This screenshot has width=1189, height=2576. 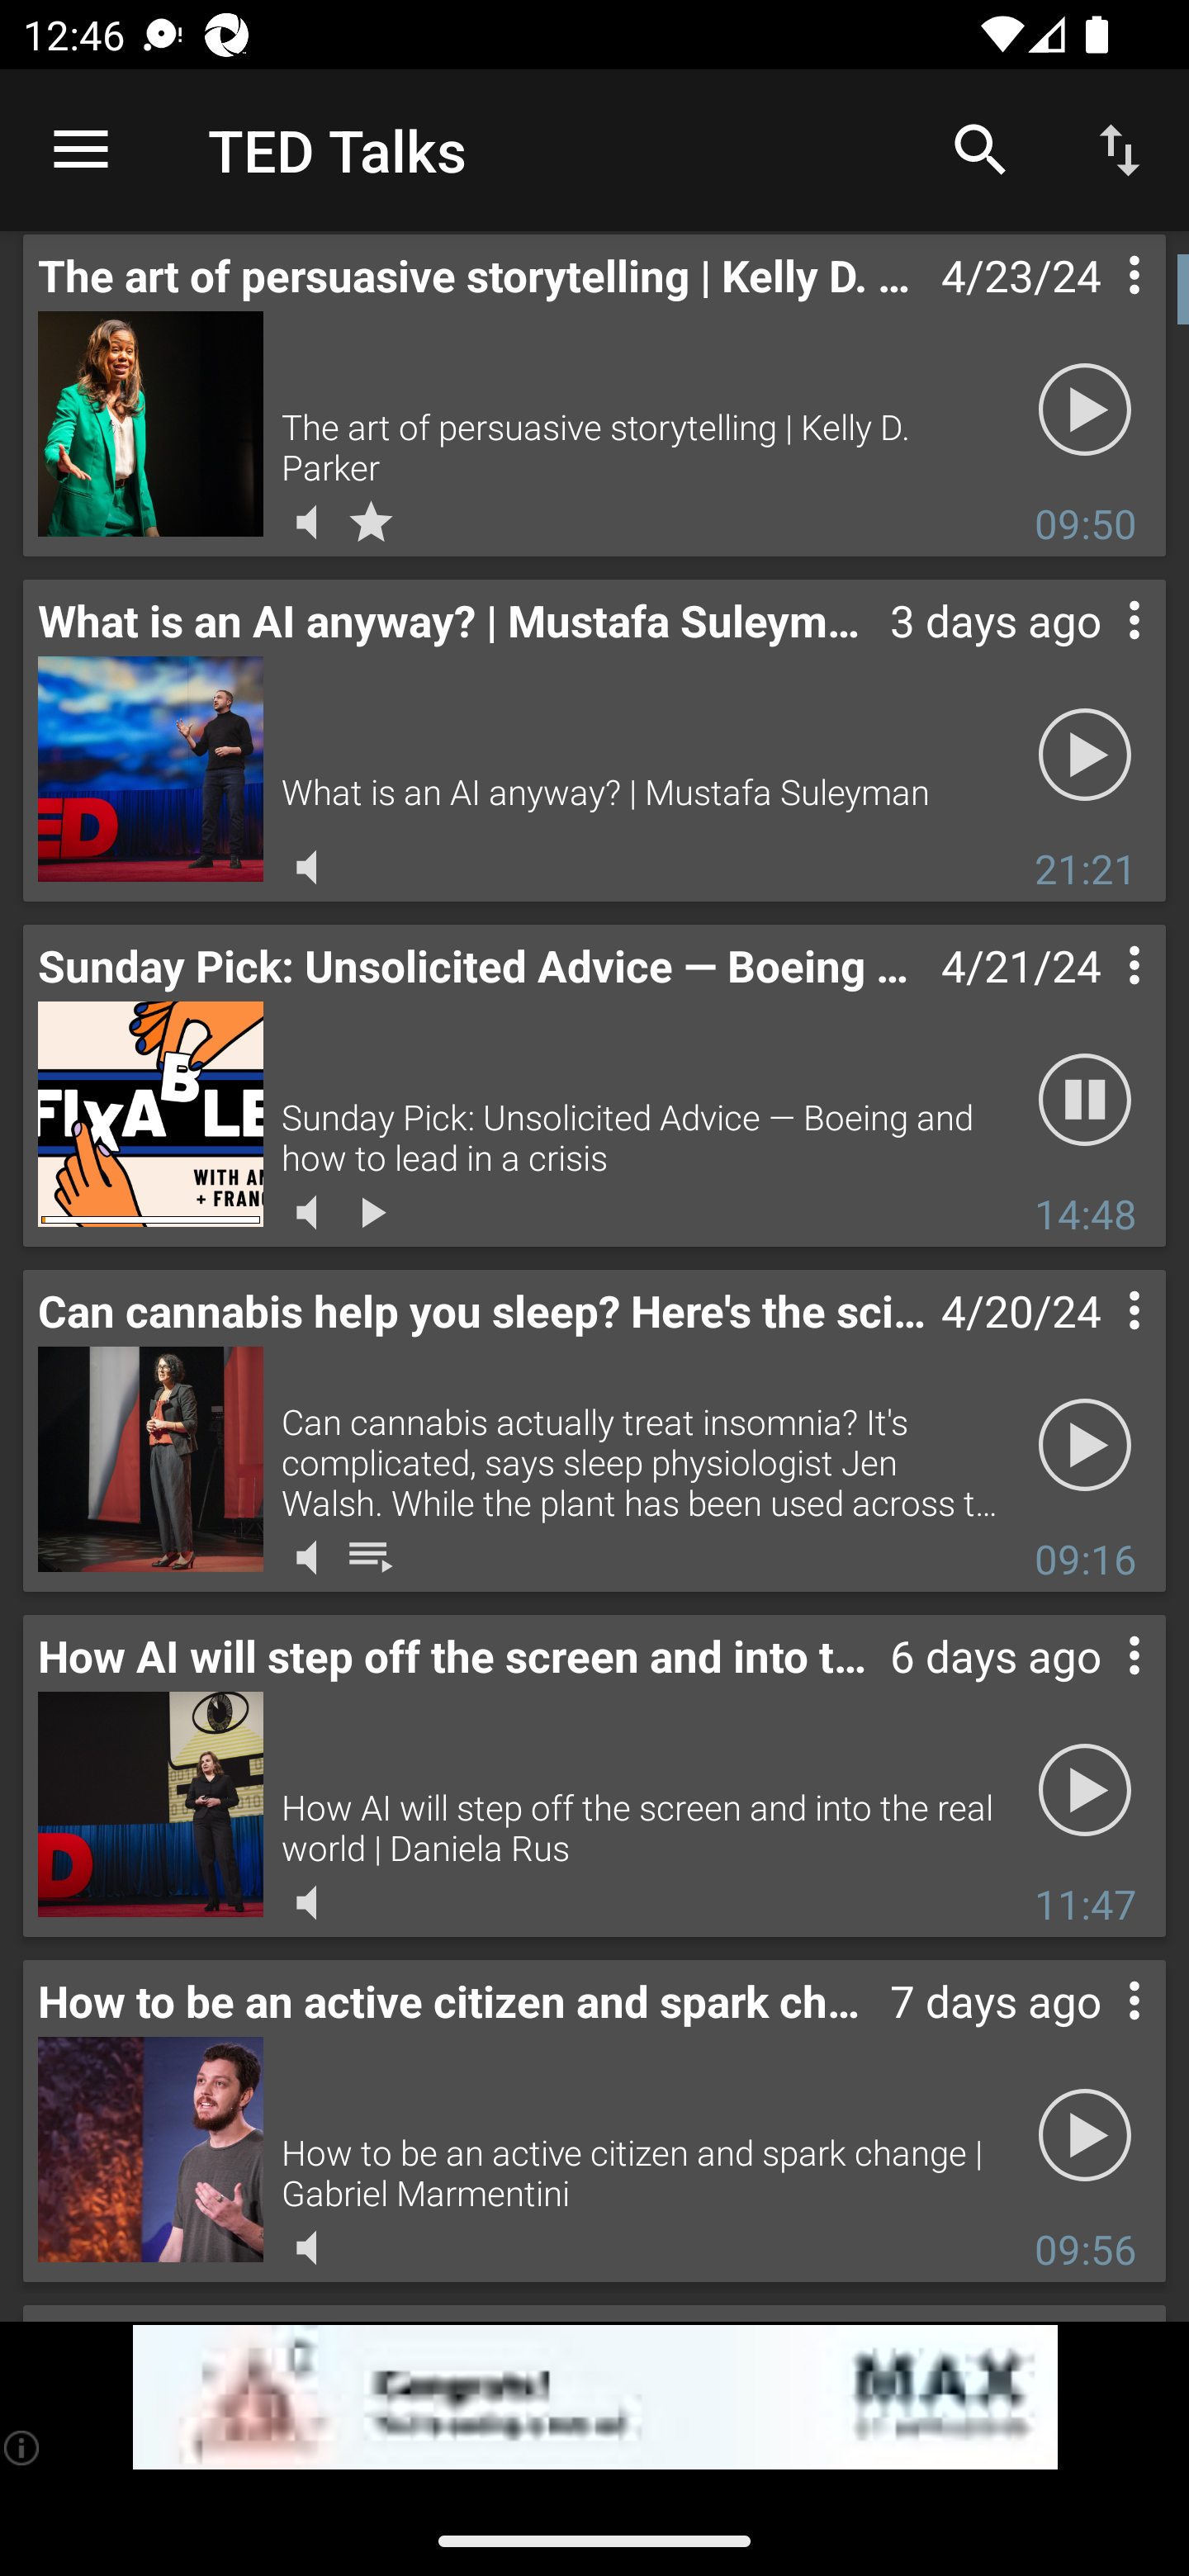 I want to click on Play, so click(x=1085, y=2133).